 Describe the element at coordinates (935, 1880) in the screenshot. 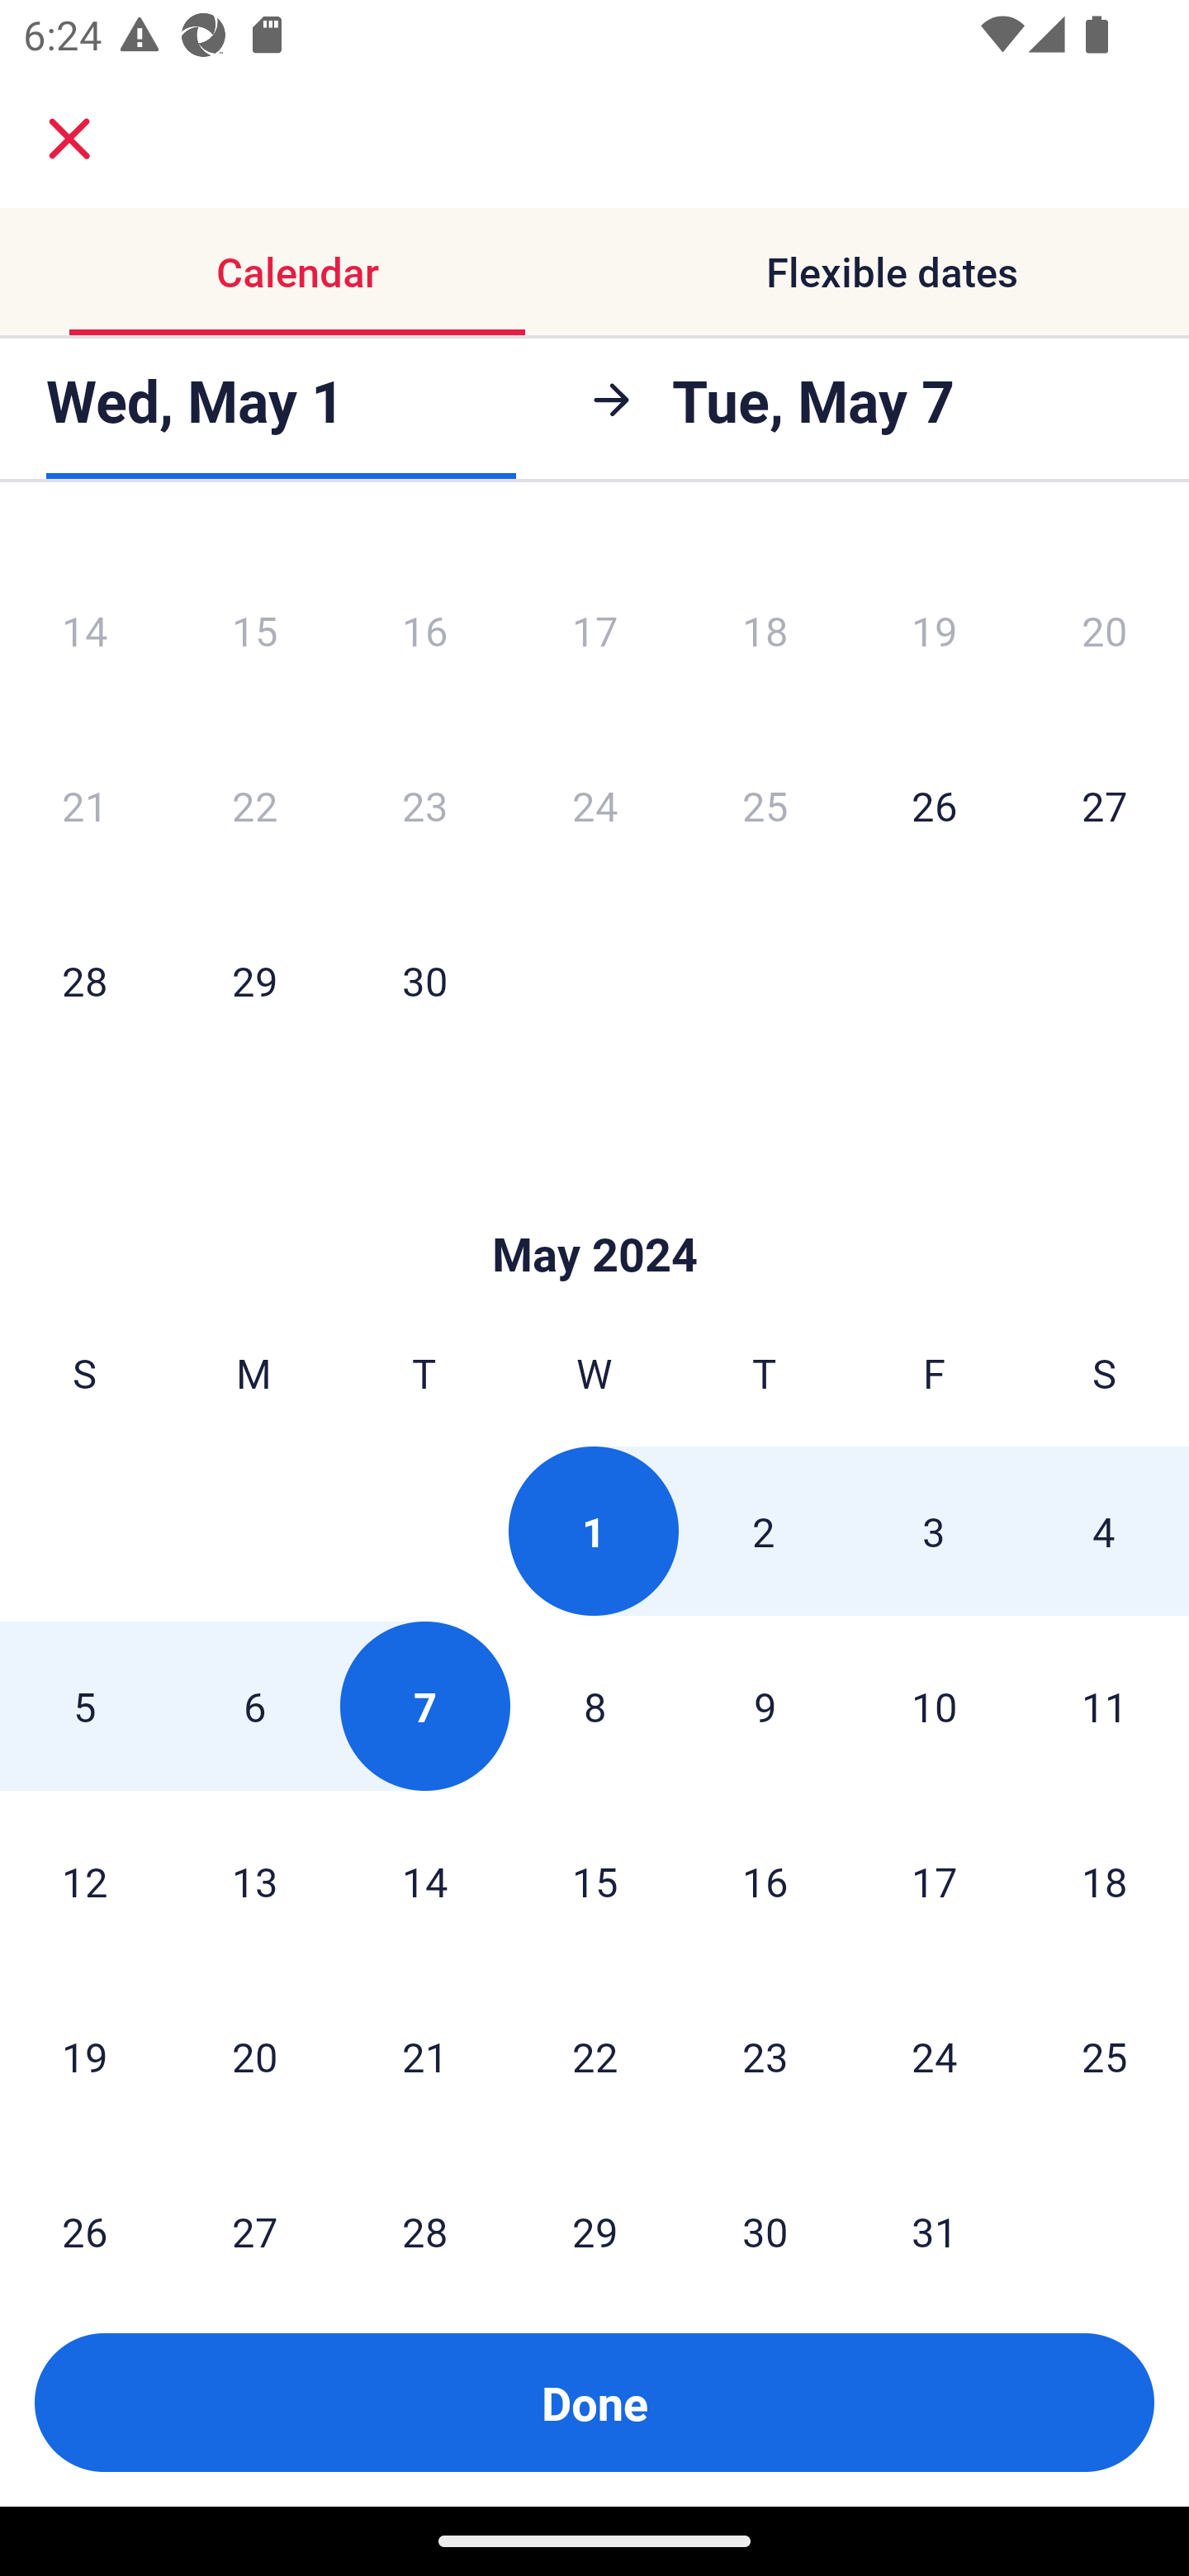

I see `17 Friday, May 17, 2024` at that location.